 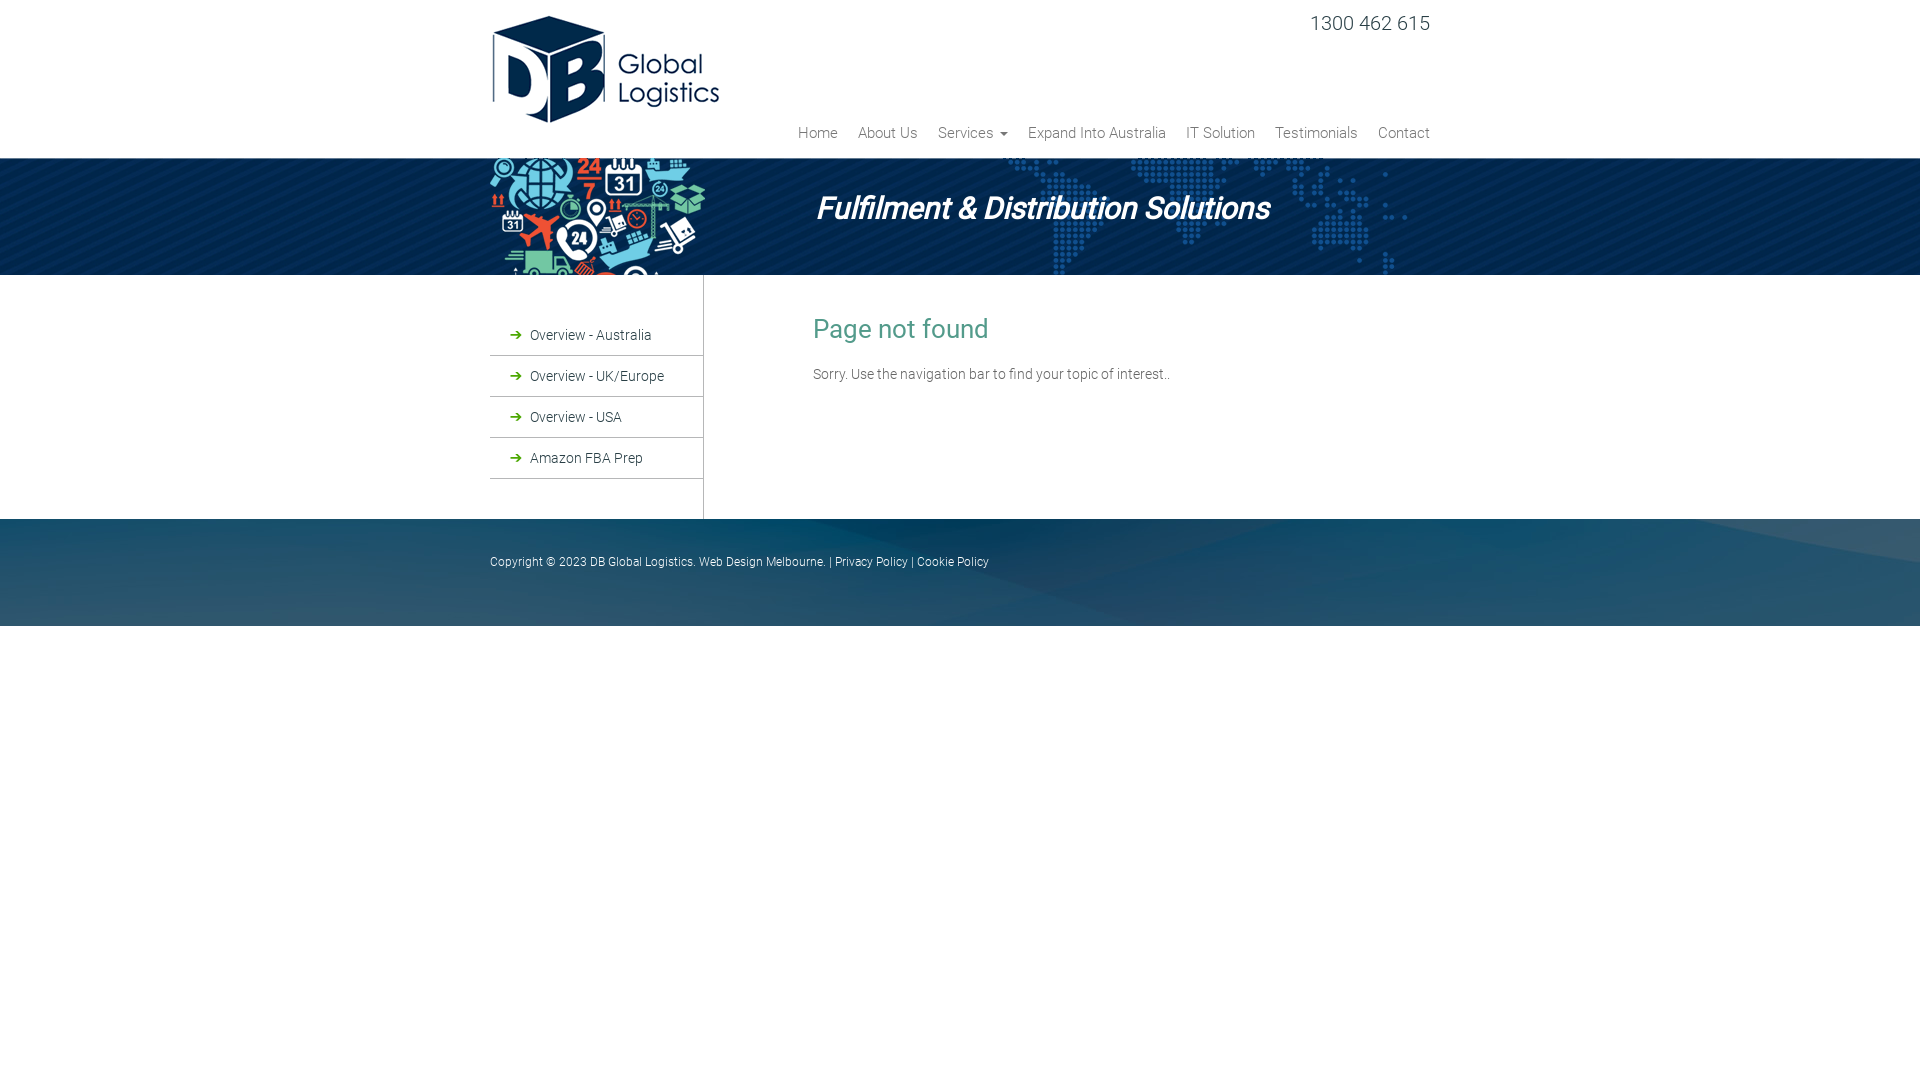 I want to click on 1300 462 615, so click(x=1370, y=23).